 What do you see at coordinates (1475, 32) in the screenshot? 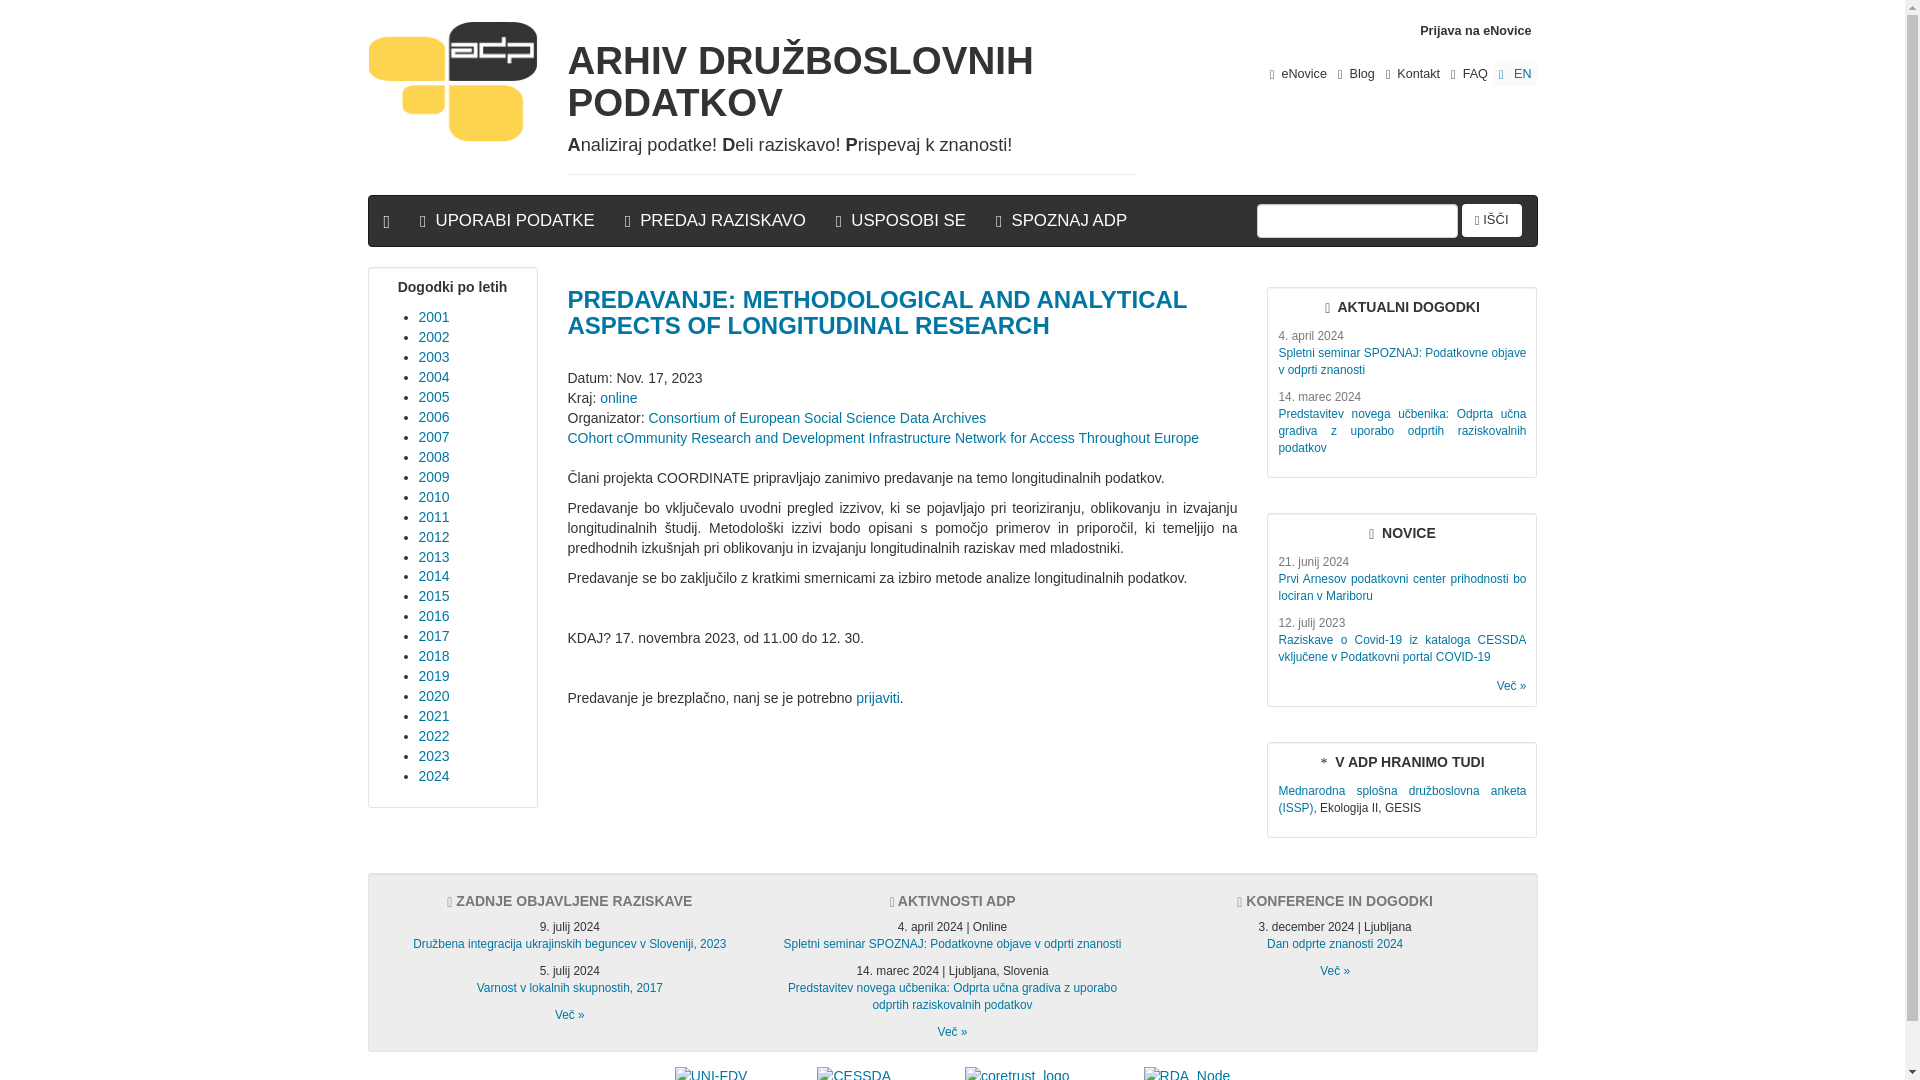
I see `Prijava na eNovice` at bounding box center [1475, 32].